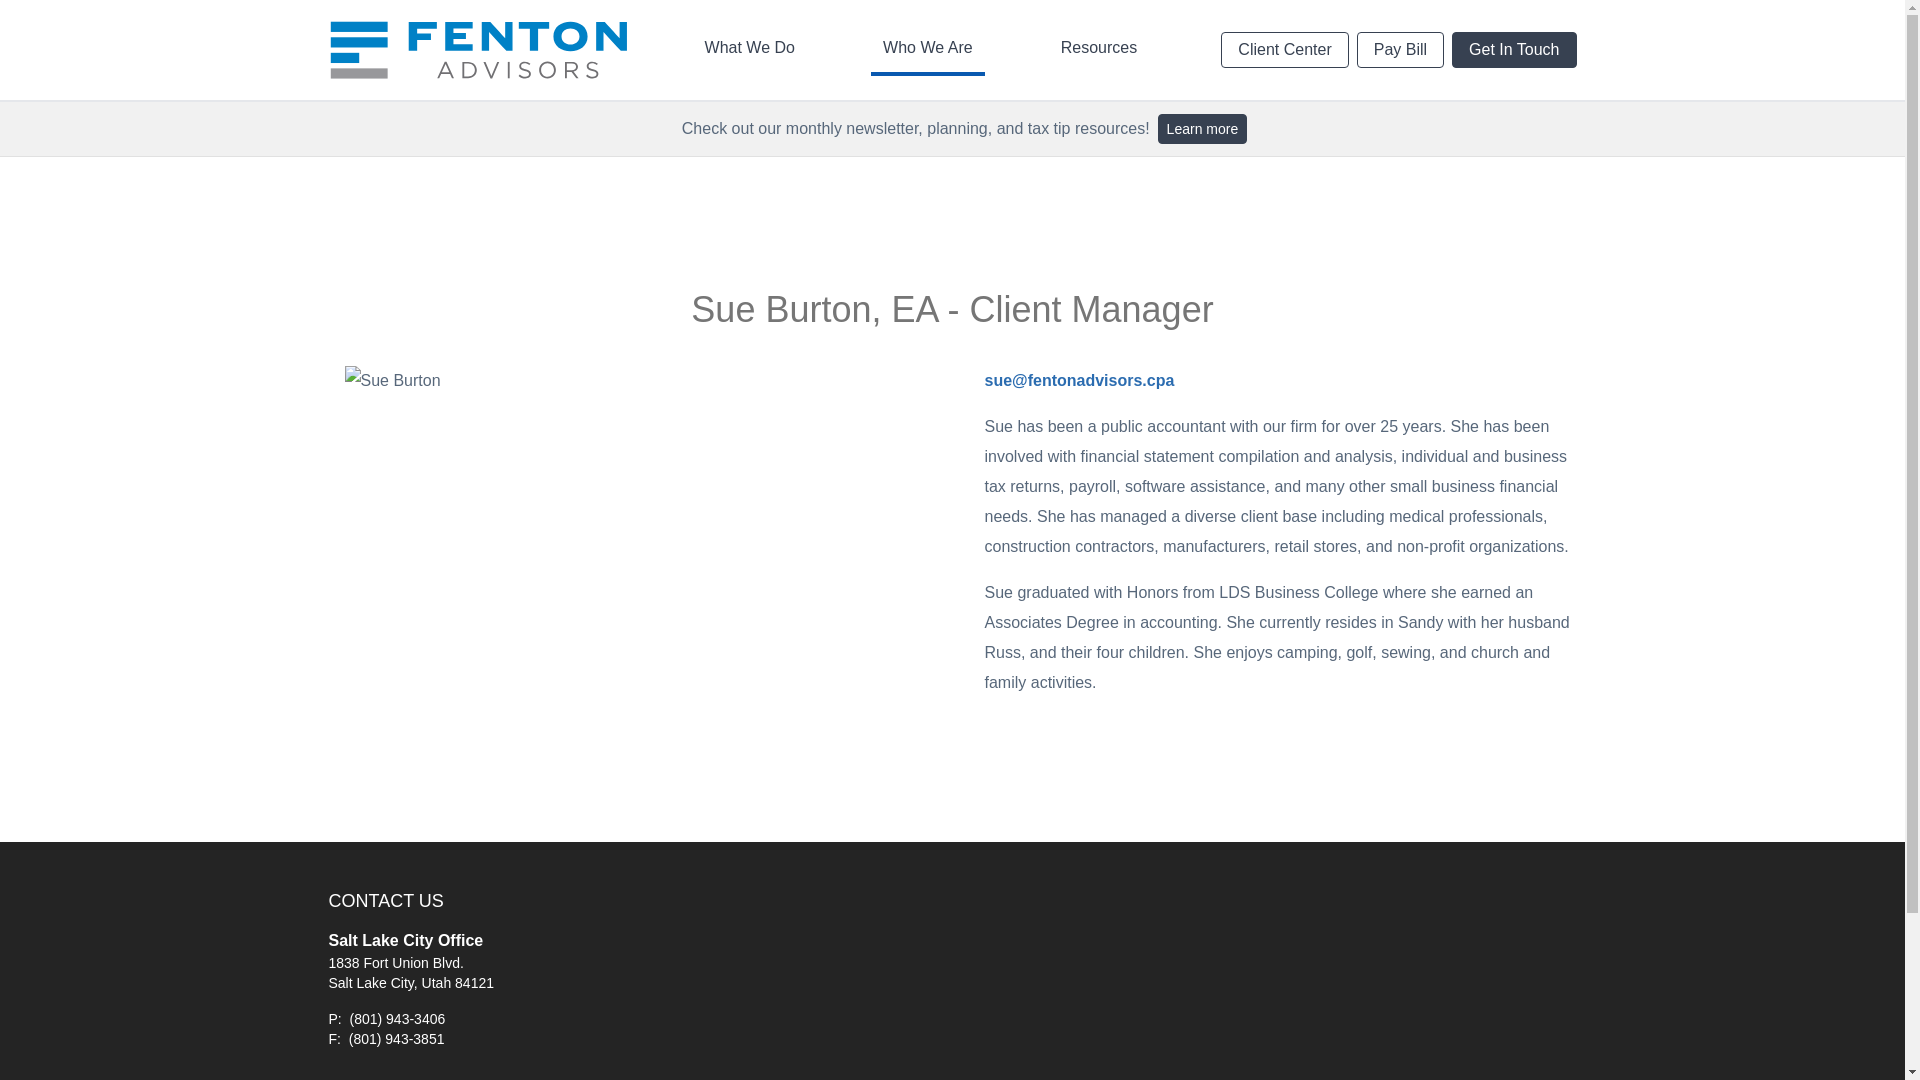 The image size is (1920, 1080). Describe the element at coordinates (1202, 128) in the screenshot. I see `Learn more` at that location.